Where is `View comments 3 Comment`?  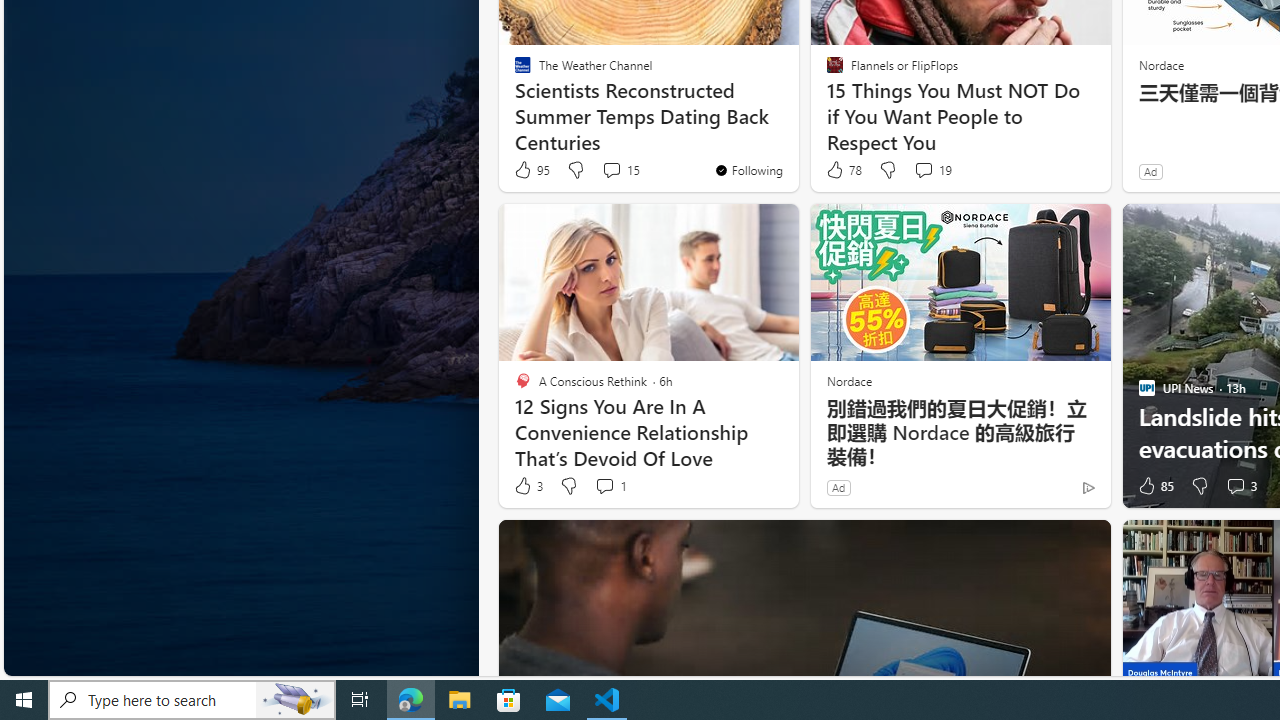 View comments 3 Comment is located at coordinates (1234, 486).